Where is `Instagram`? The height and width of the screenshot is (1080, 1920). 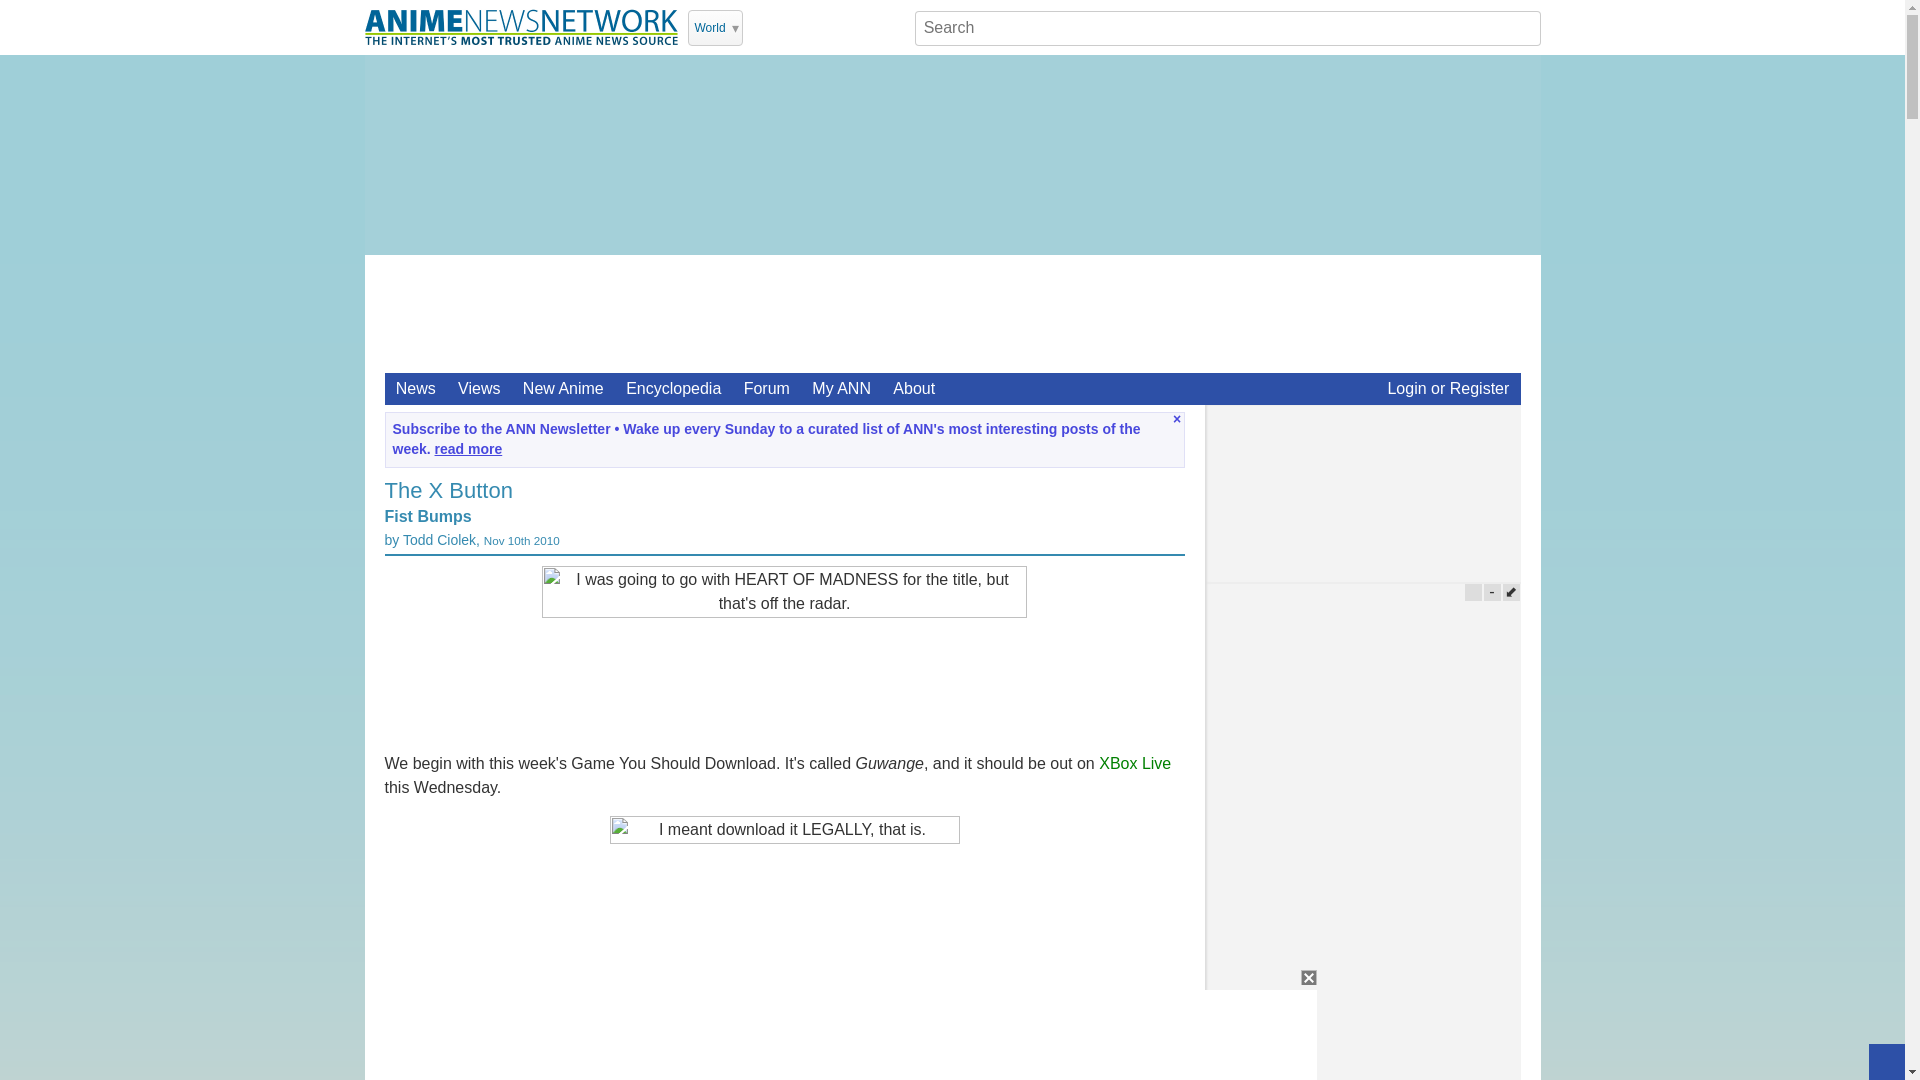
Instagram is located at coordinates (840, 26).